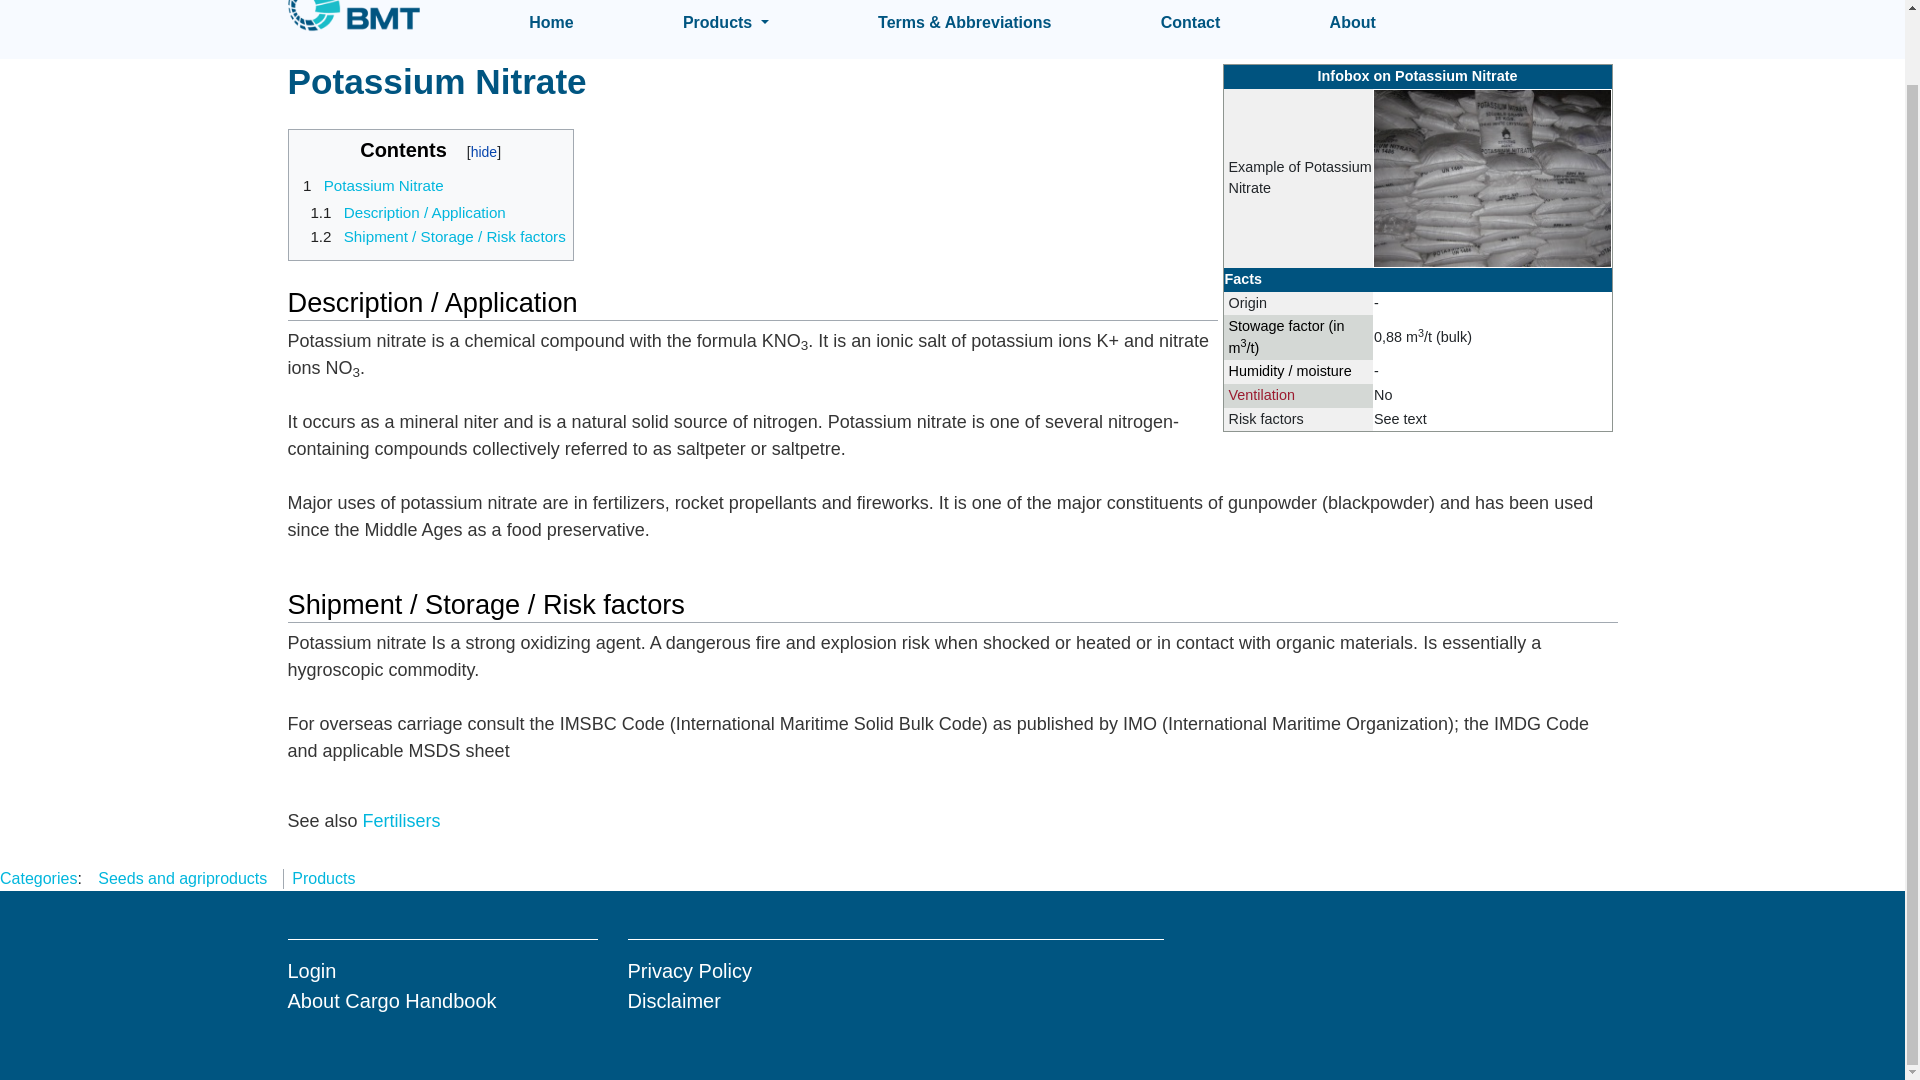 This screenshot has height=1080, width=1920. I want to click on Fertilisers, so click(402, 820).